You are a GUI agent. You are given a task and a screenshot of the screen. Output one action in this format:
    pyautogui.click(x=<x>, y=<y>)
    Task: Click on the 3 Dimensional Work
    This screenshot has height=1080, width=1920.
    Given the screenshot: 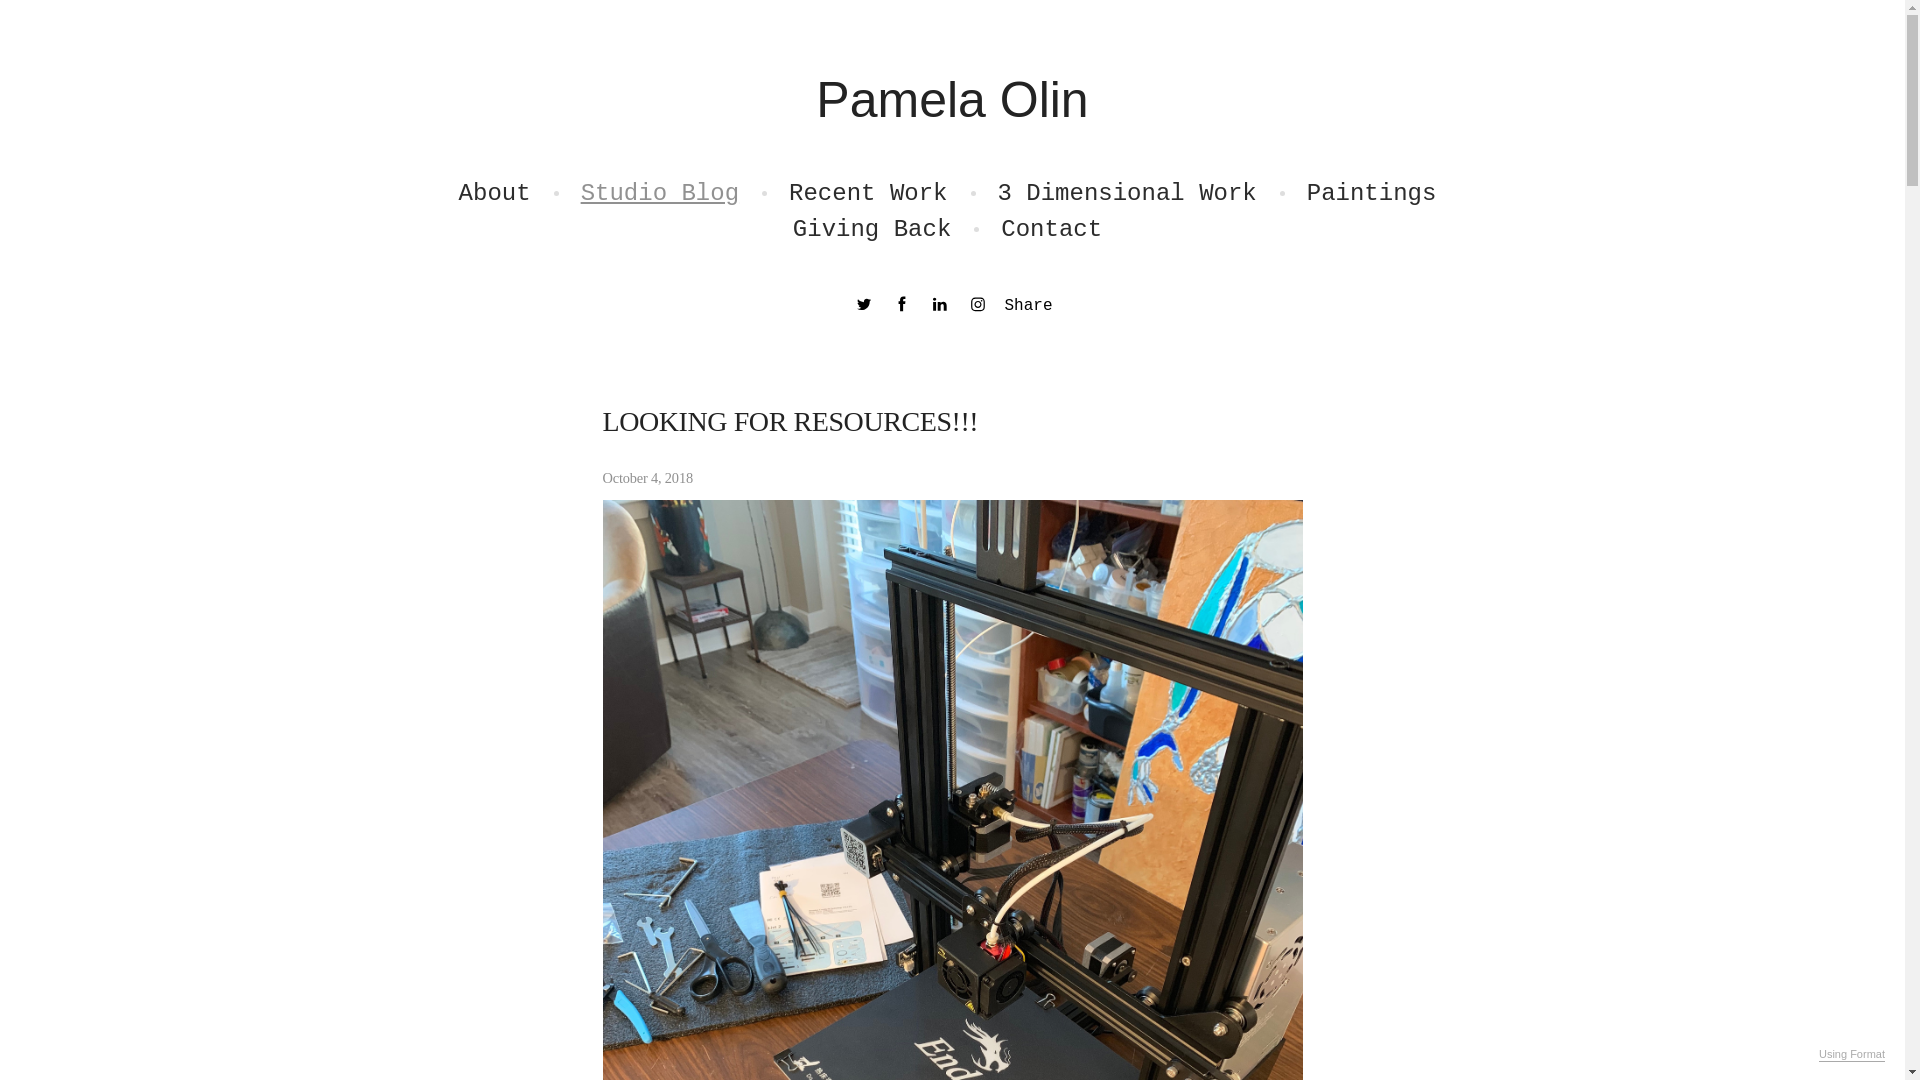 What is the action you would take?
    pyautogui.click(x=1128, y=194)
    